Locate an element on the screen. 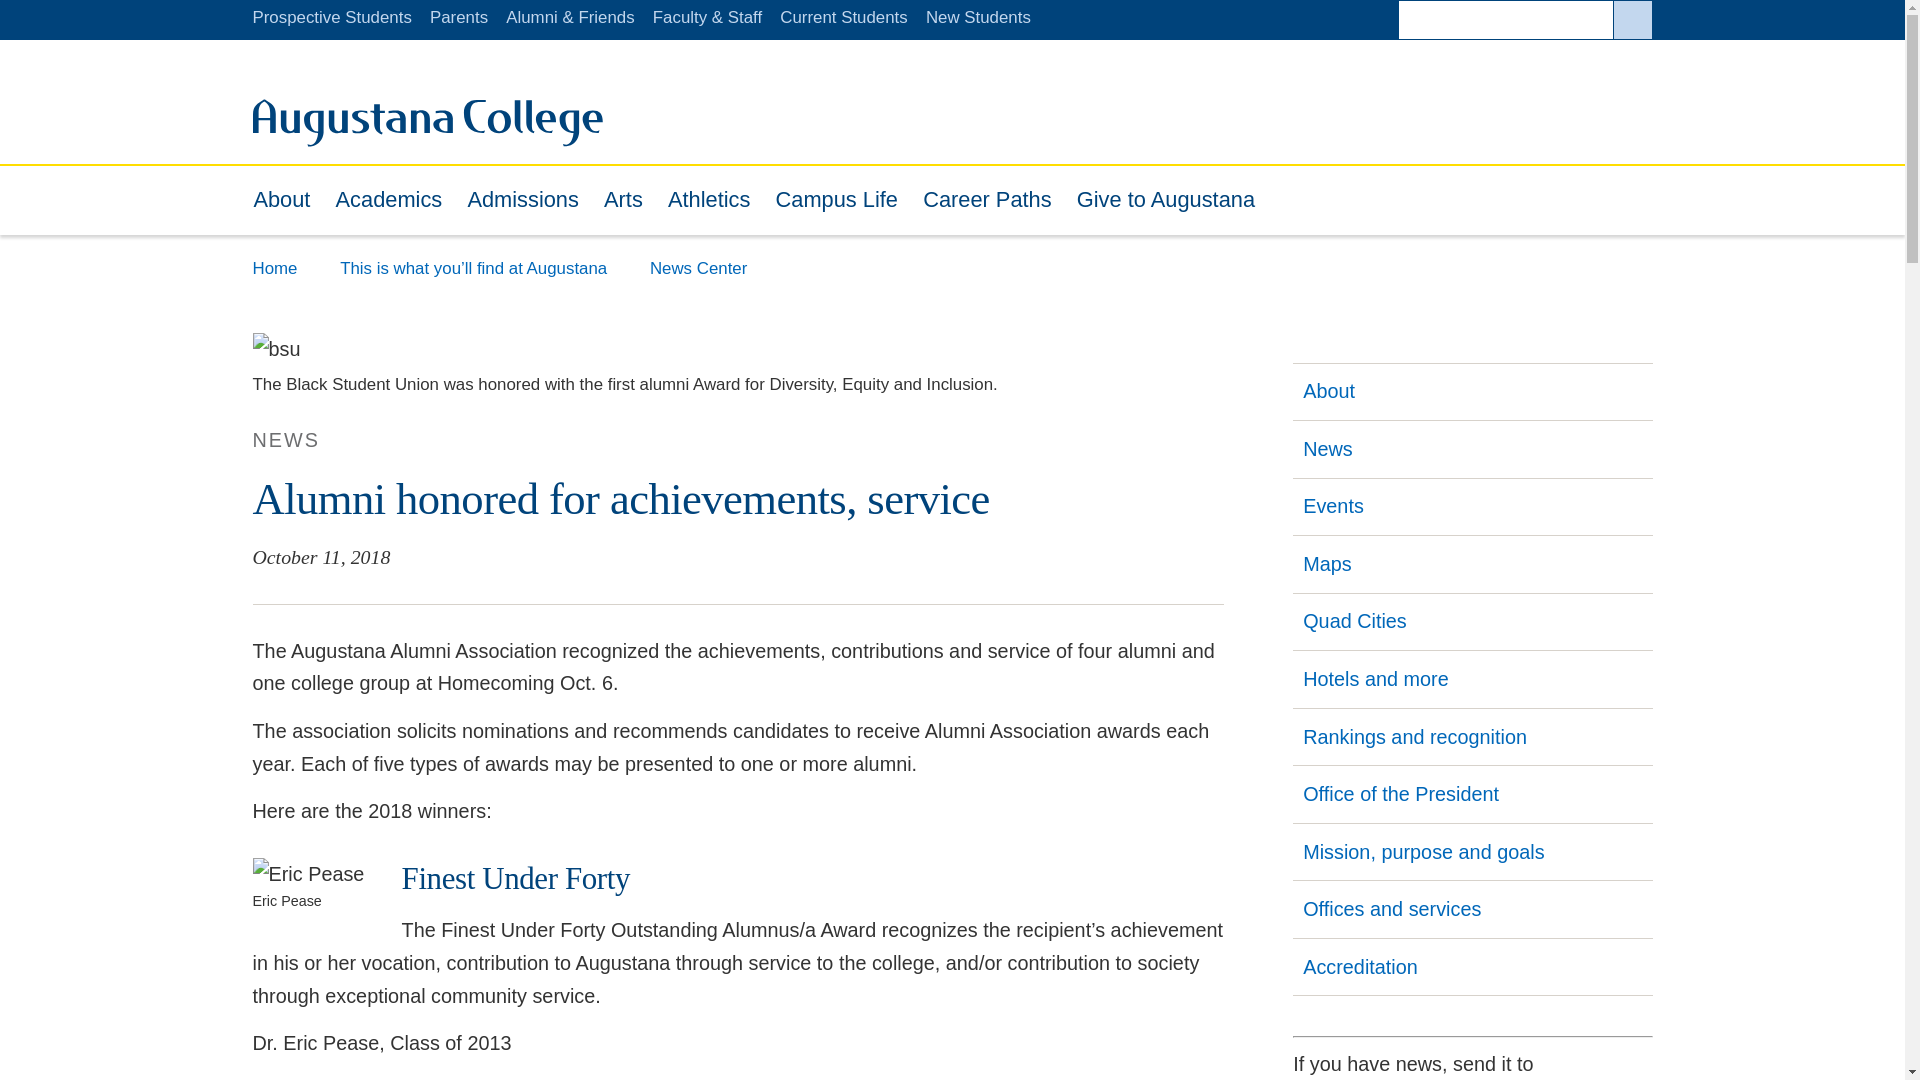 Image resolution: width=1920 pixels, height=1080 pixels. Parents is located at coordinates (458, 17).